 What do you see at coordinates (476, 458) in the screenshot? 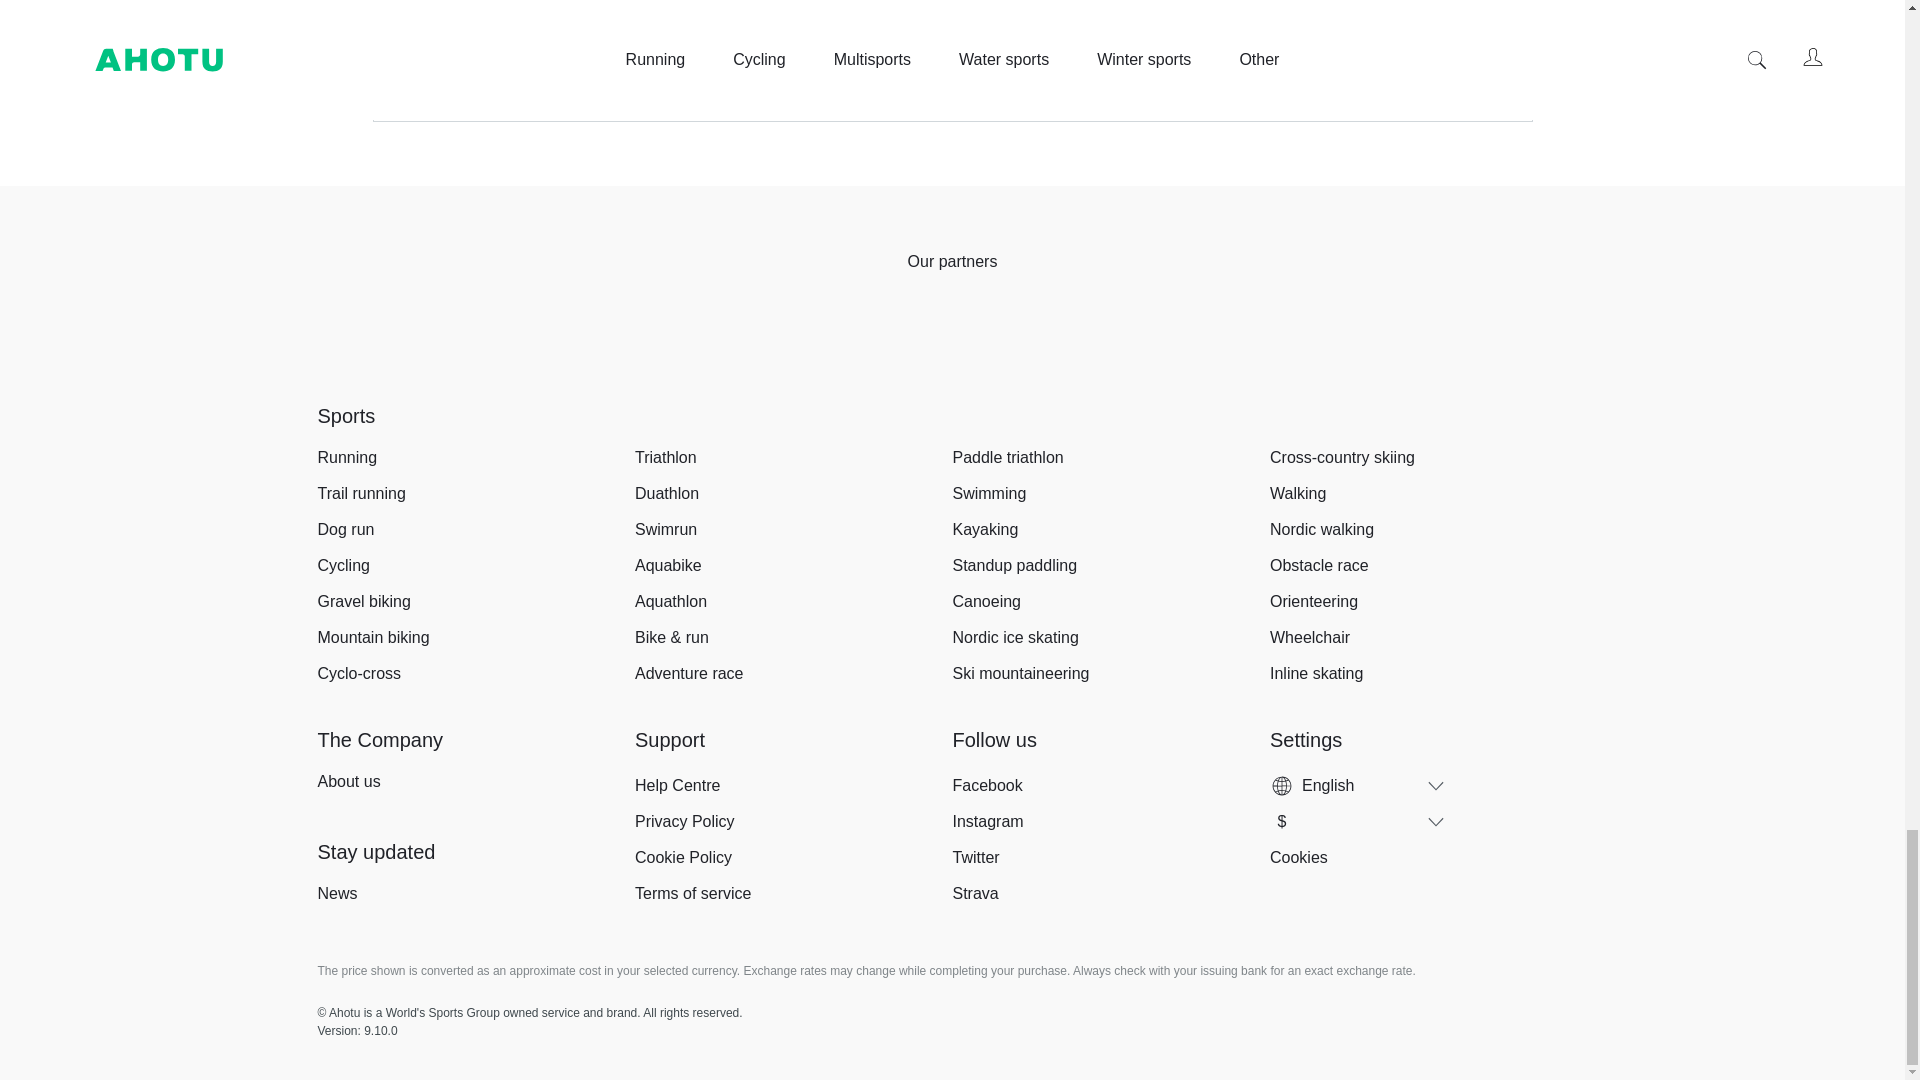
I see `Running` at bounding box center [476, 458].